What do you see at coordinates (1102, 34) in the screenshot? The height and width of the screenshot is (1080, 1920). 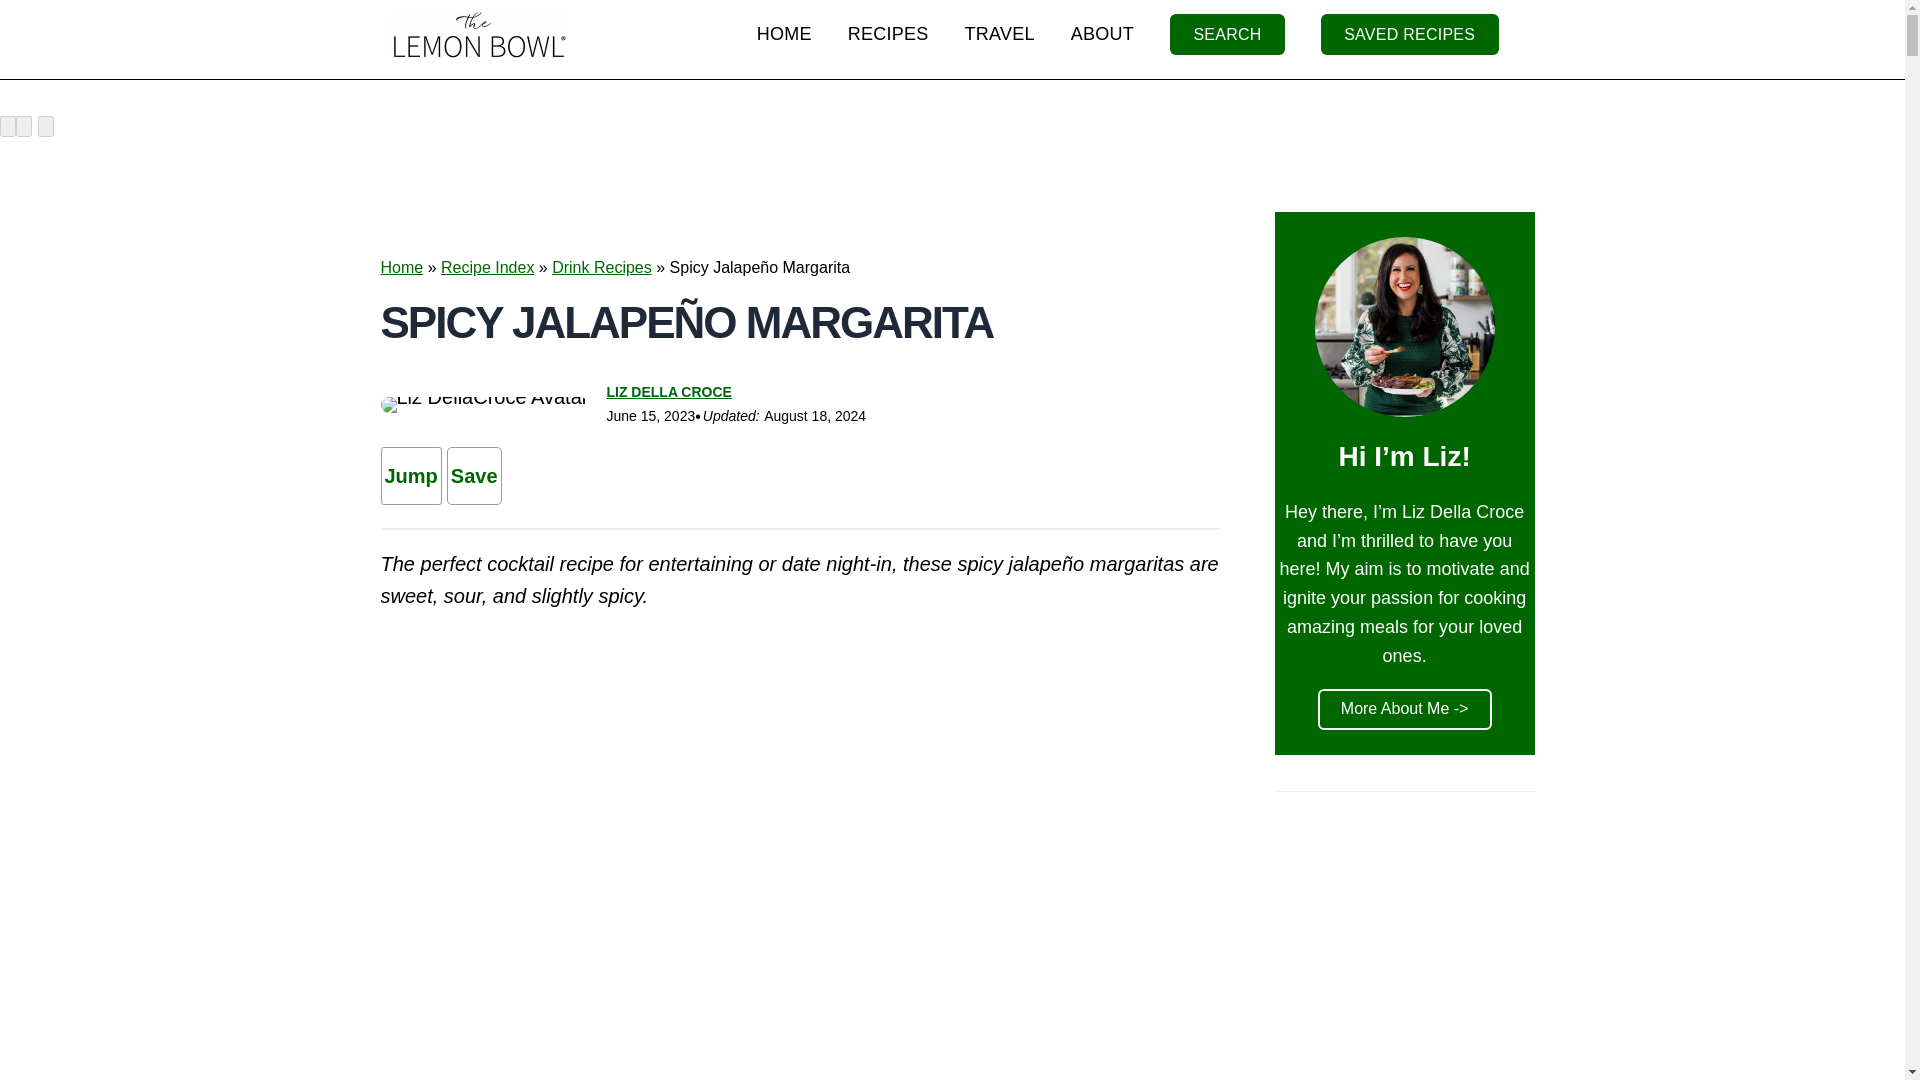 I see `About Liz` at bounding box center [1102, 34].